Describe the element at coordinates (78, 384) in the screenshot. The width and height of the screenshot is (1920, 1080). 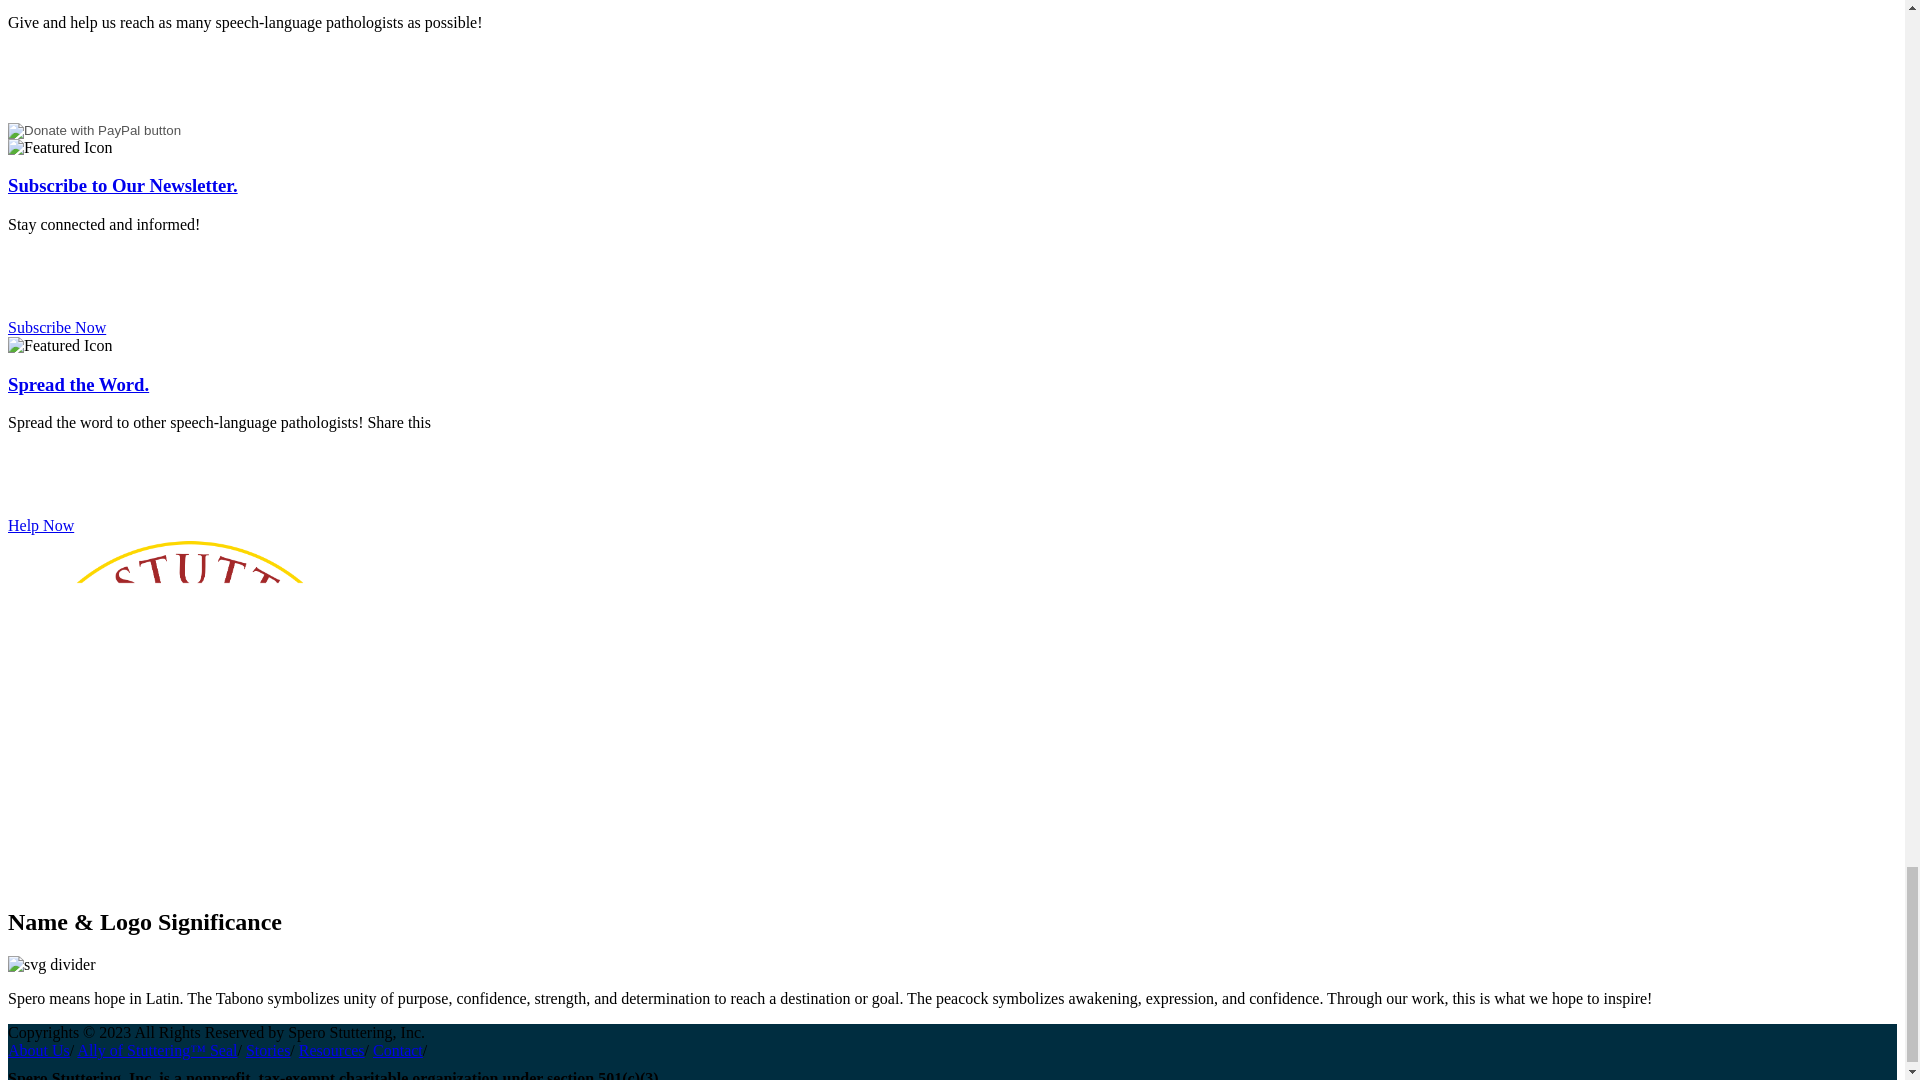
I see `Spread the Word.` at that location.